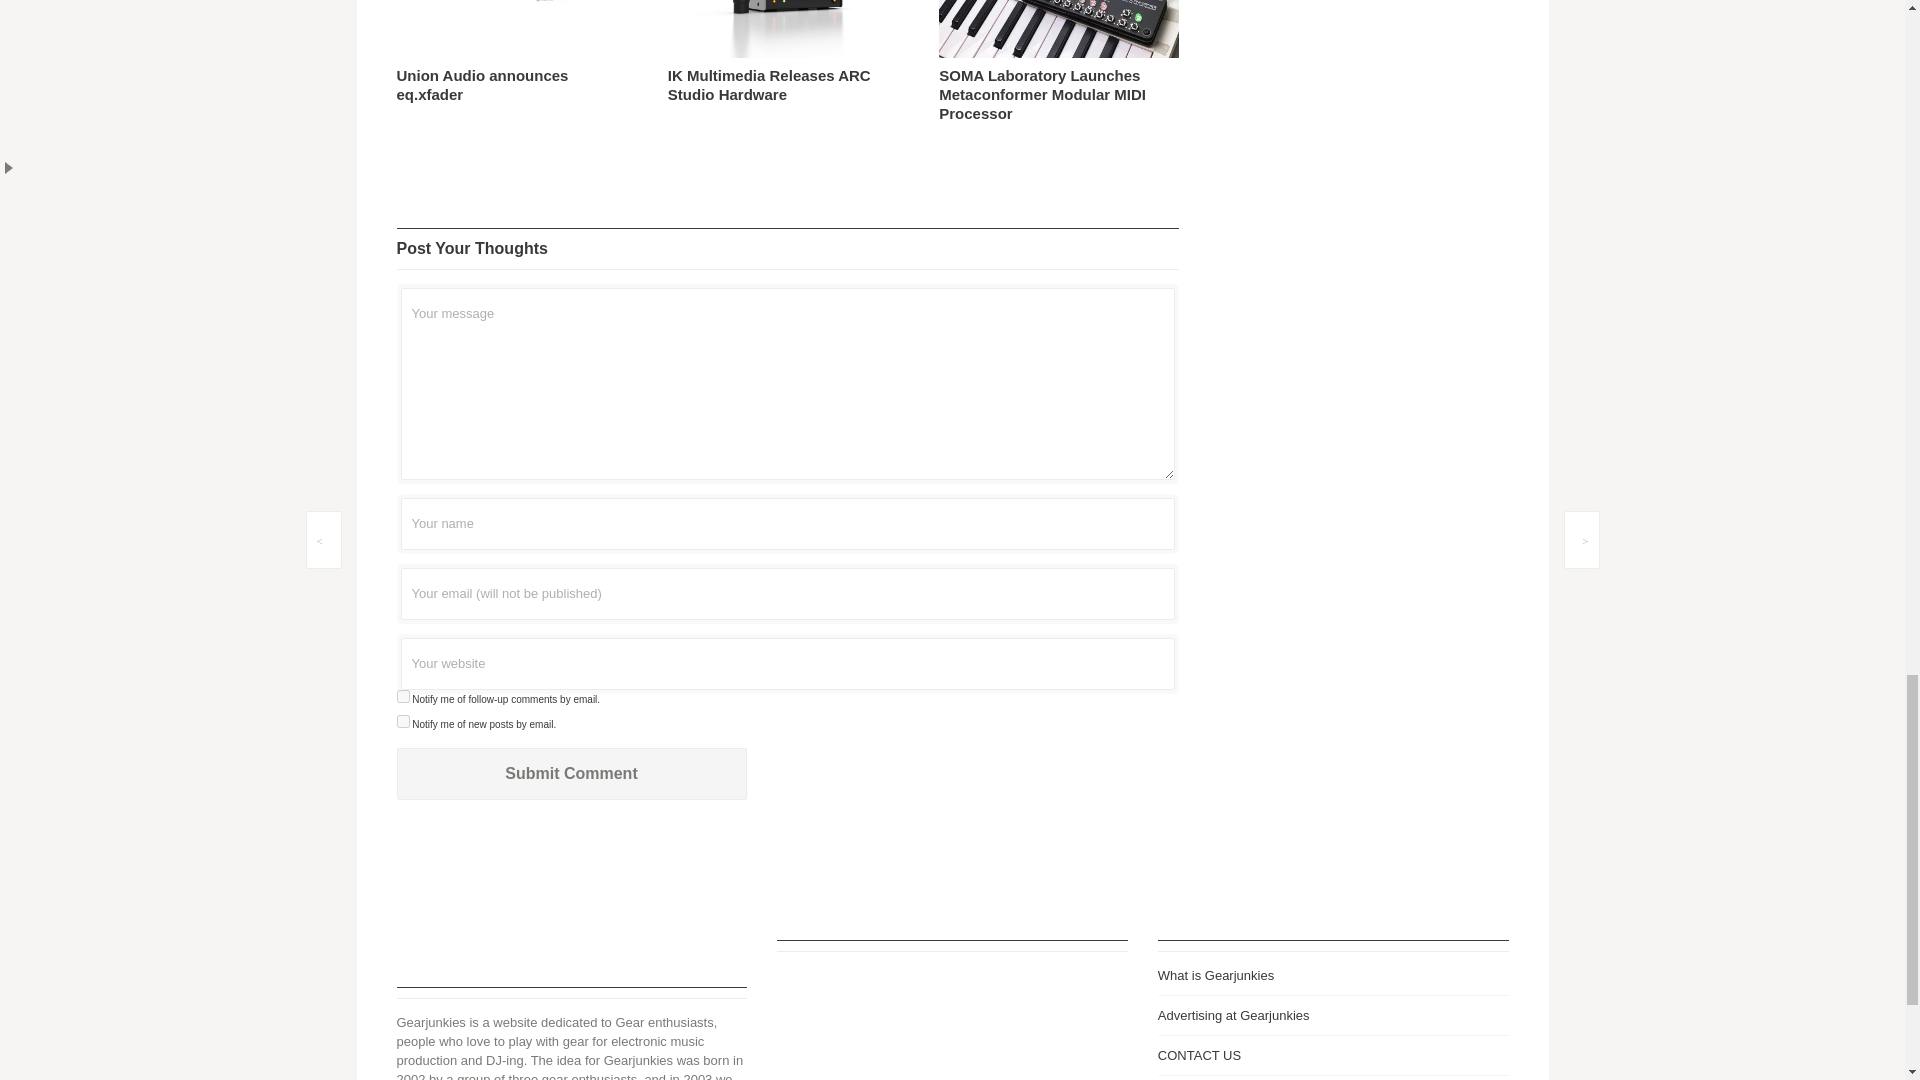  I want to click on subscribe, so click(402, 696).